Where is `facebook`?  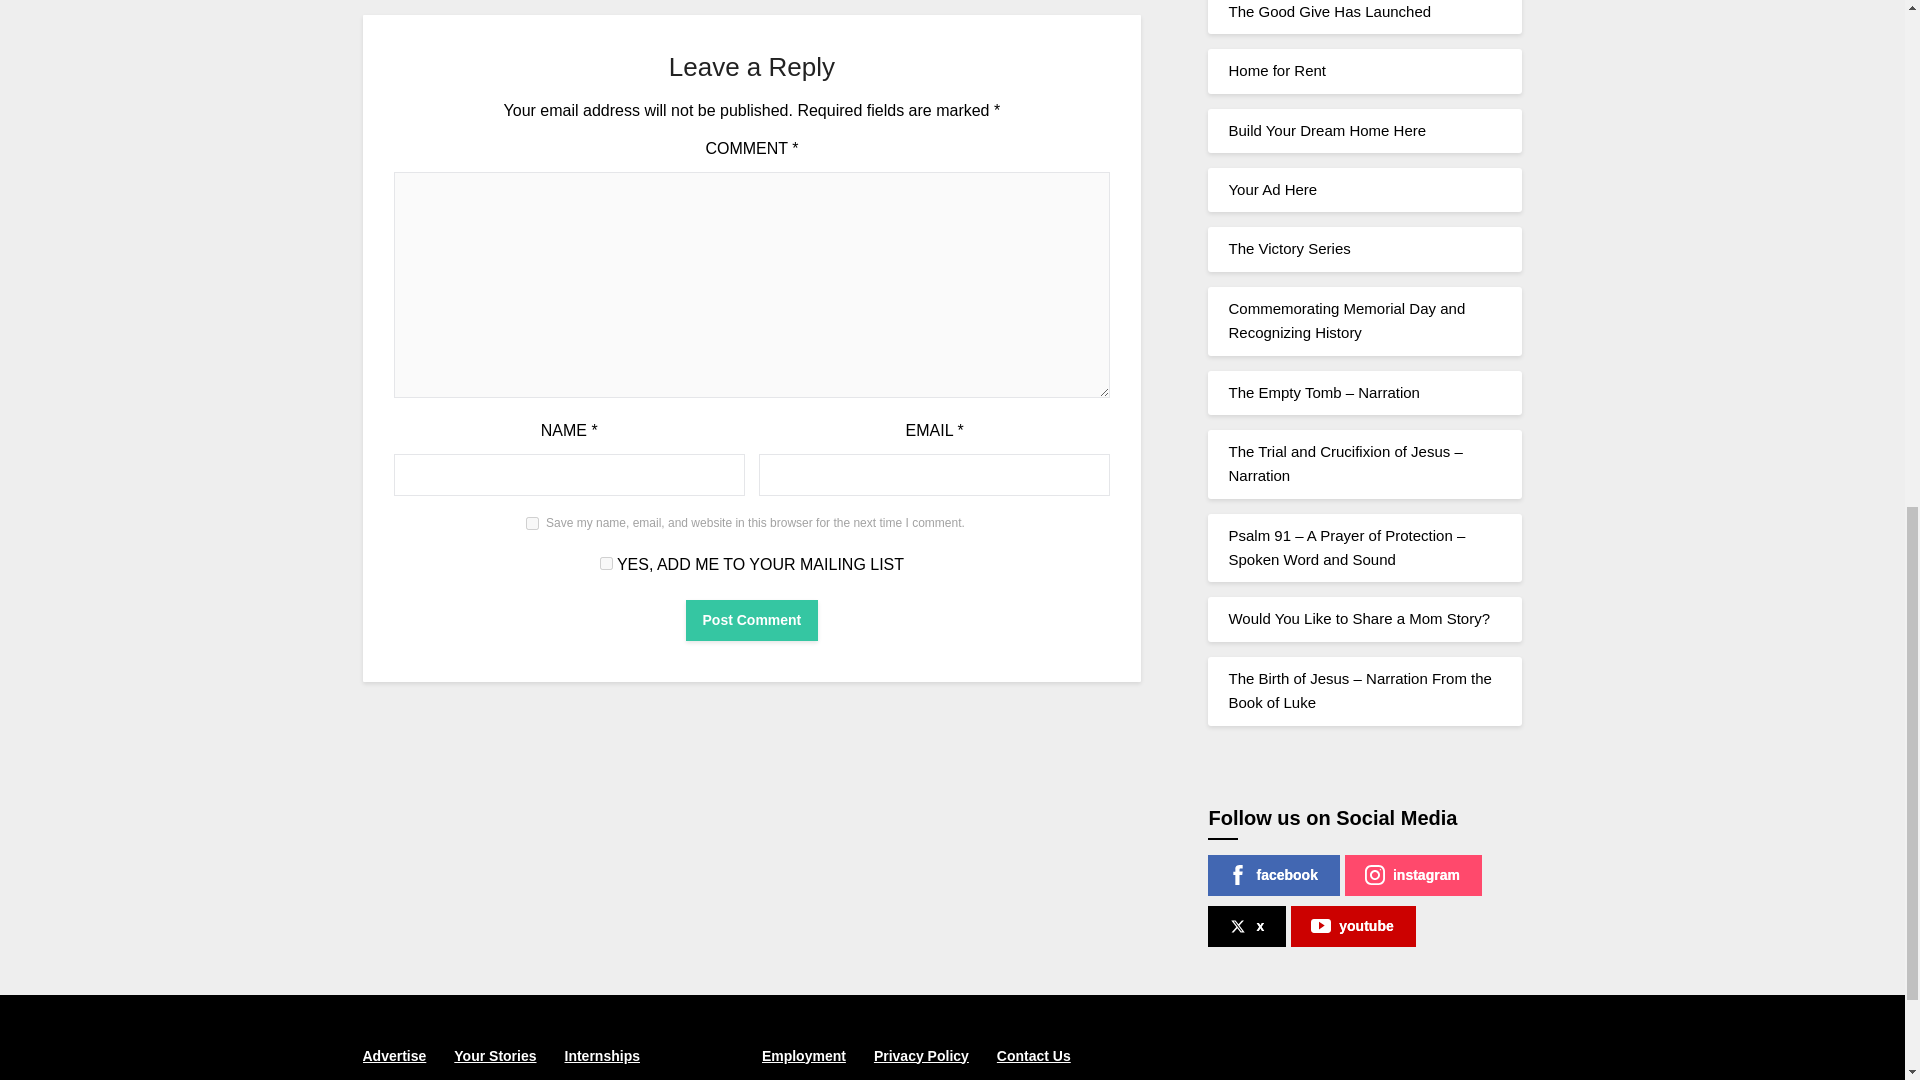
facebook is located at coordinates (1272, 876).